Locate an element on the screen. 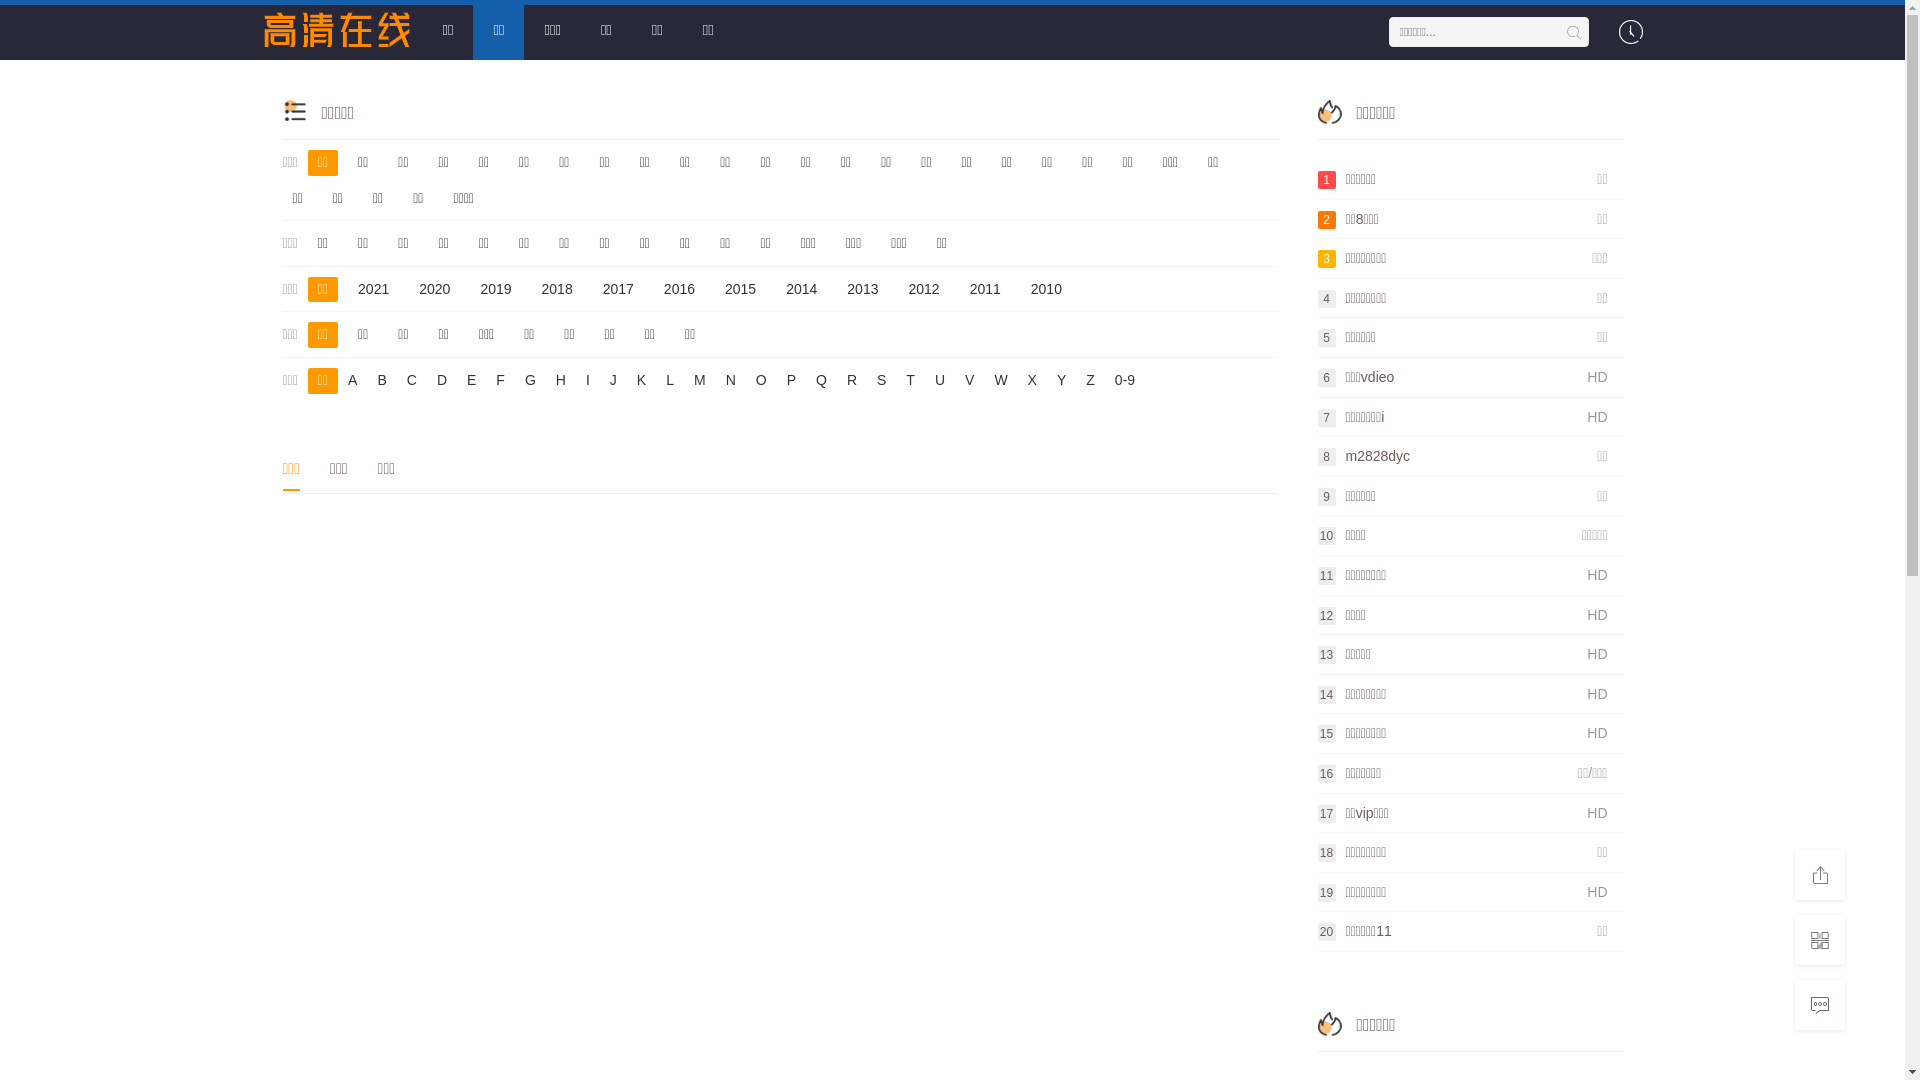 Image resolution: width=1920 pixels, height=1080 pixels. L is located at coordinates (670, 381).